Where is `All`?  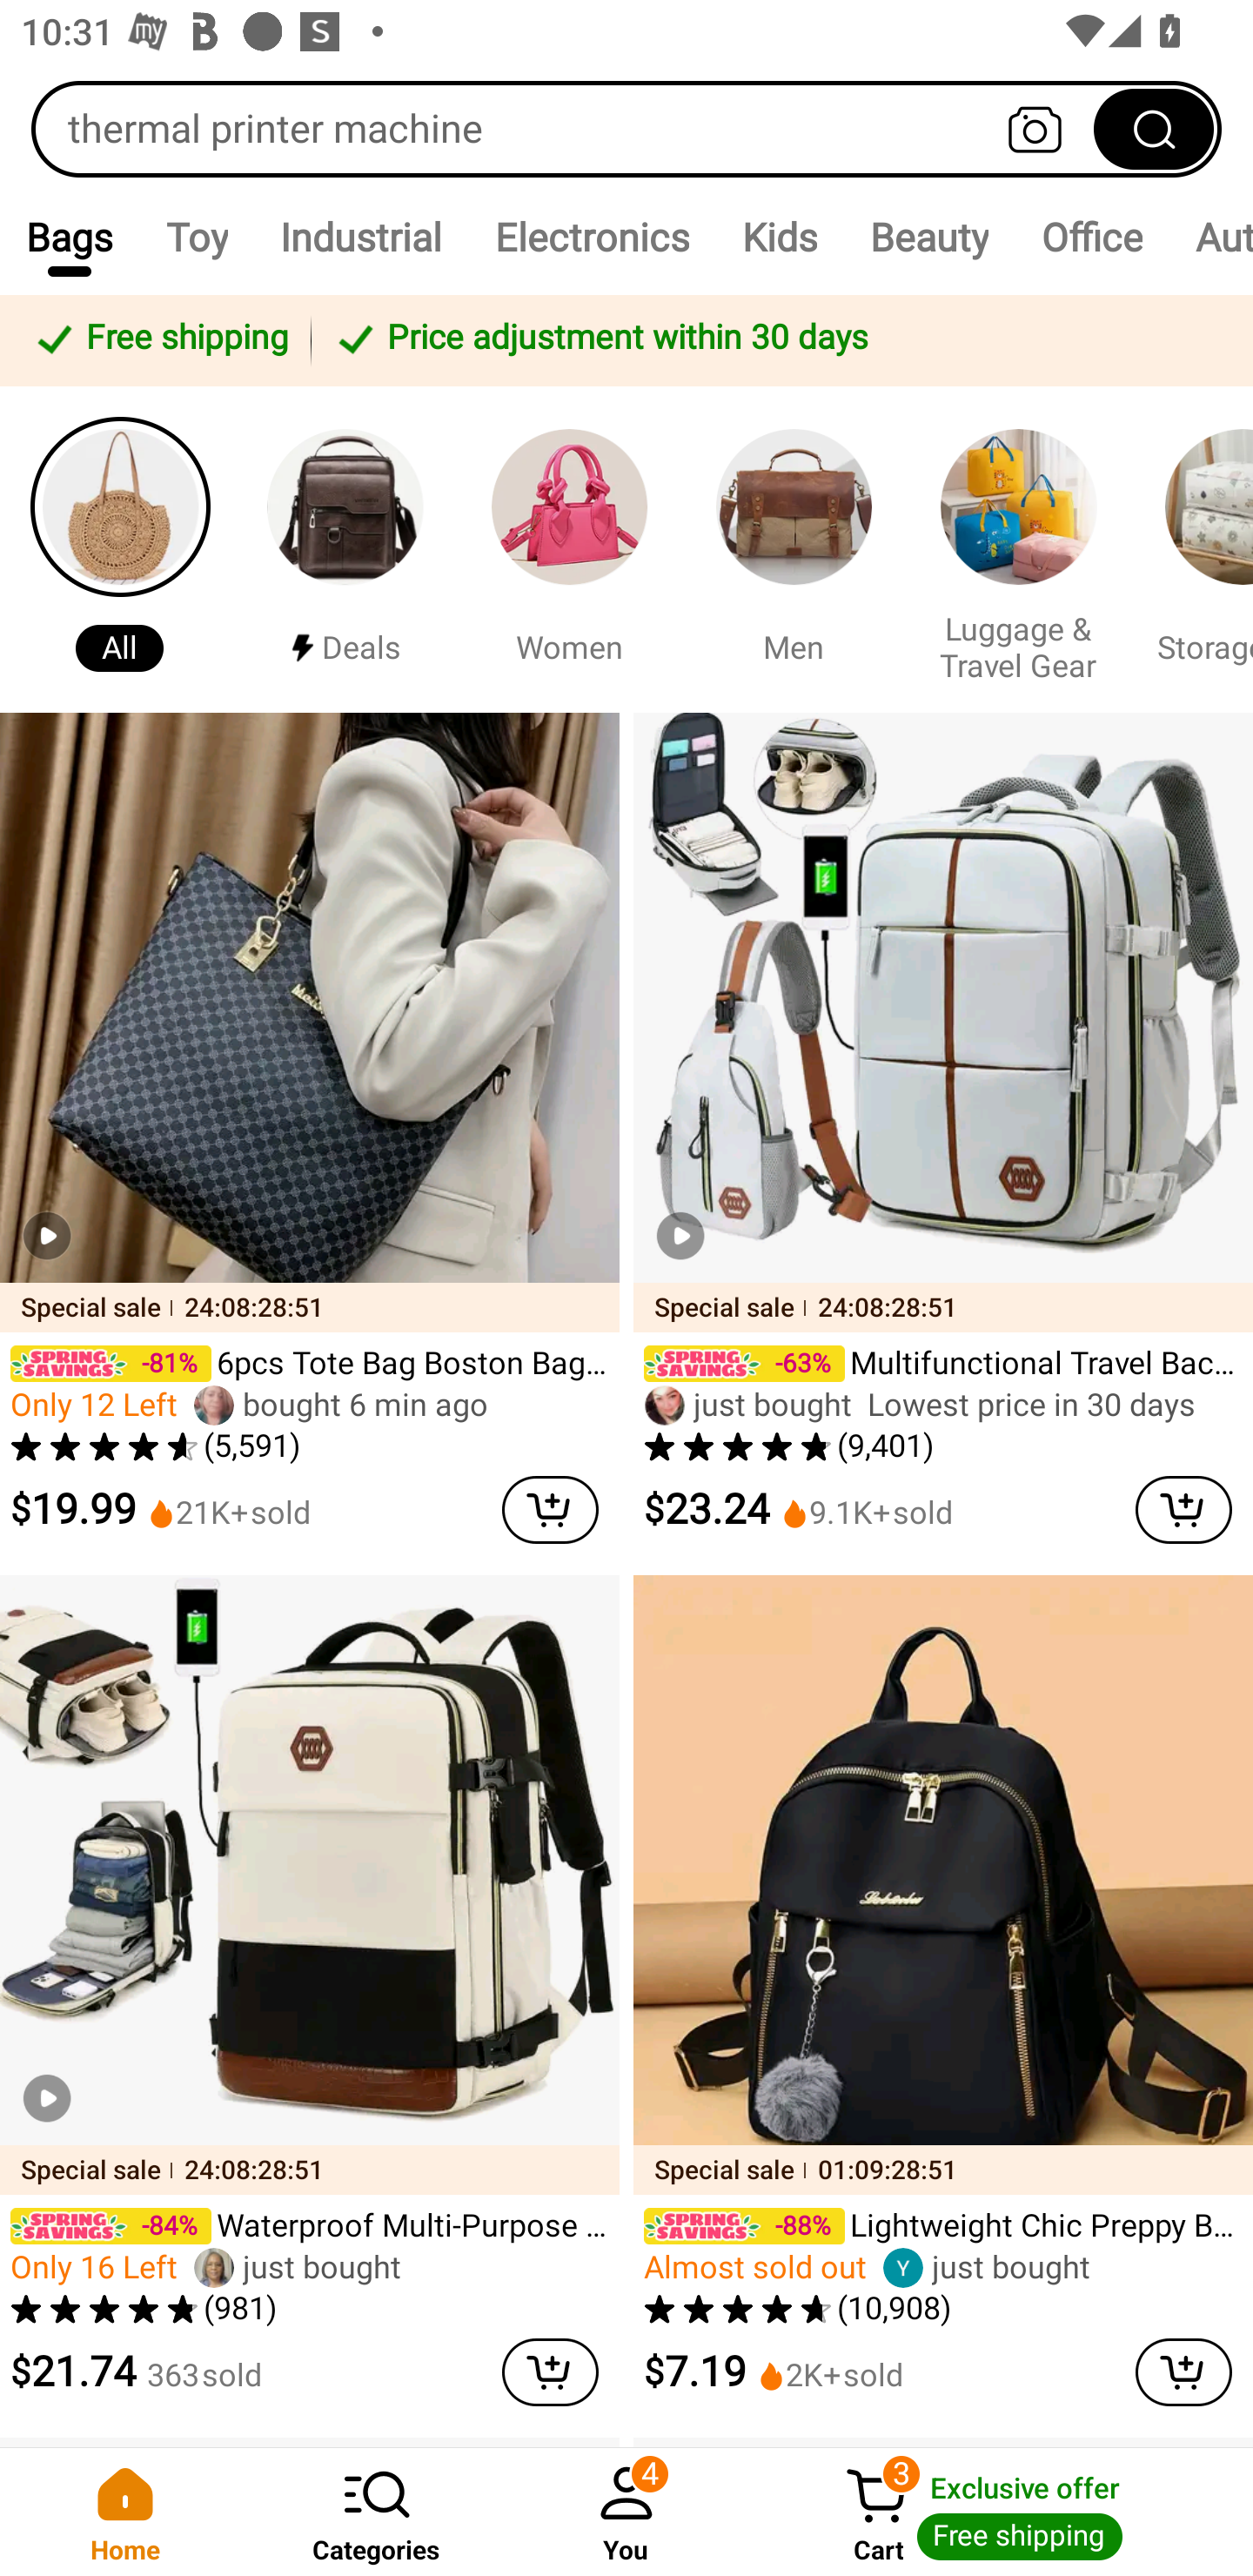 All is located at coordinates (120, 548).